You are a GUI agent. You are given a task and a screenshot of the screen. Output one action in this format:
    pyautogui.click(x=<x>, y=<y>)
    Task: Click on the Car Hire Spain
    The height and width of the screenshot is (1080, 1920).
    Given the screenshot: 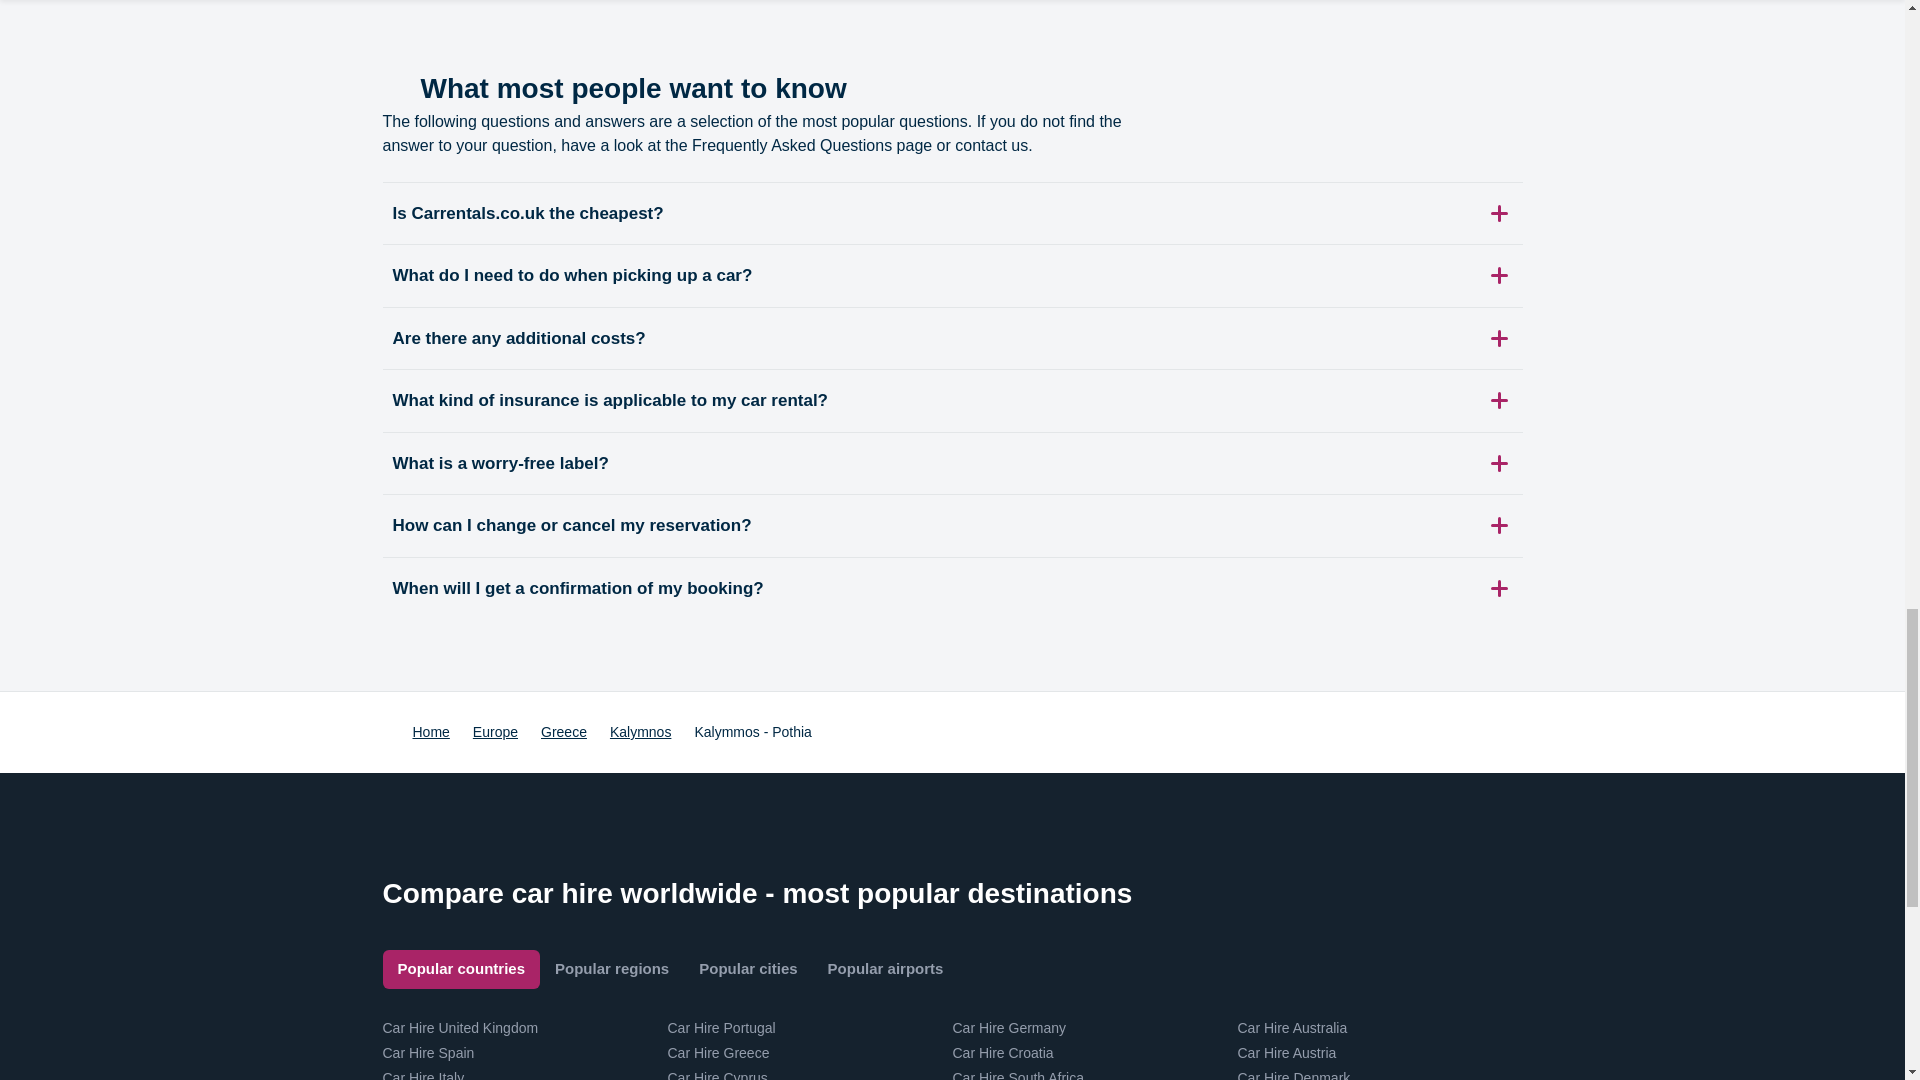 What is the action you would take?
    pyautogui.click(x=428, y=1052)
    